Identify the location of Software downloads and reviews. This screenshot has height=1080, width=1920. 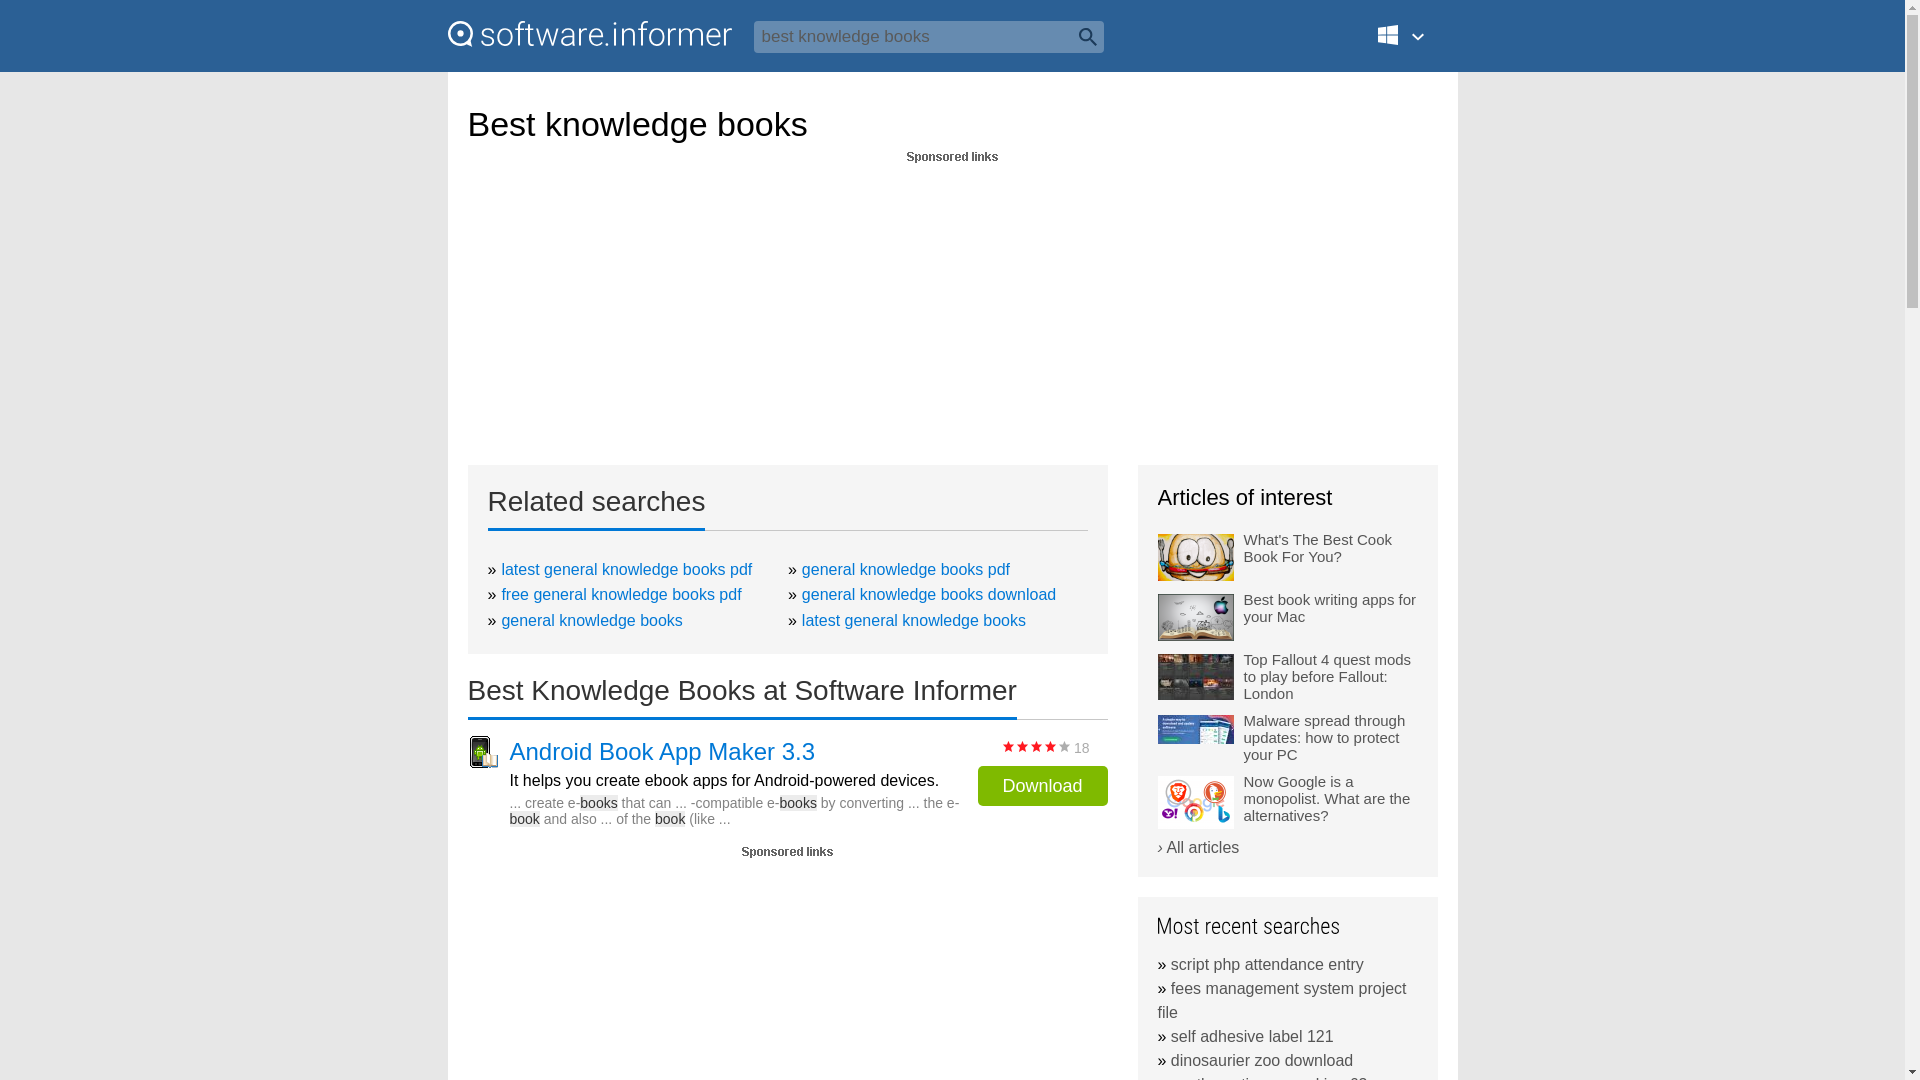
(589, 34).